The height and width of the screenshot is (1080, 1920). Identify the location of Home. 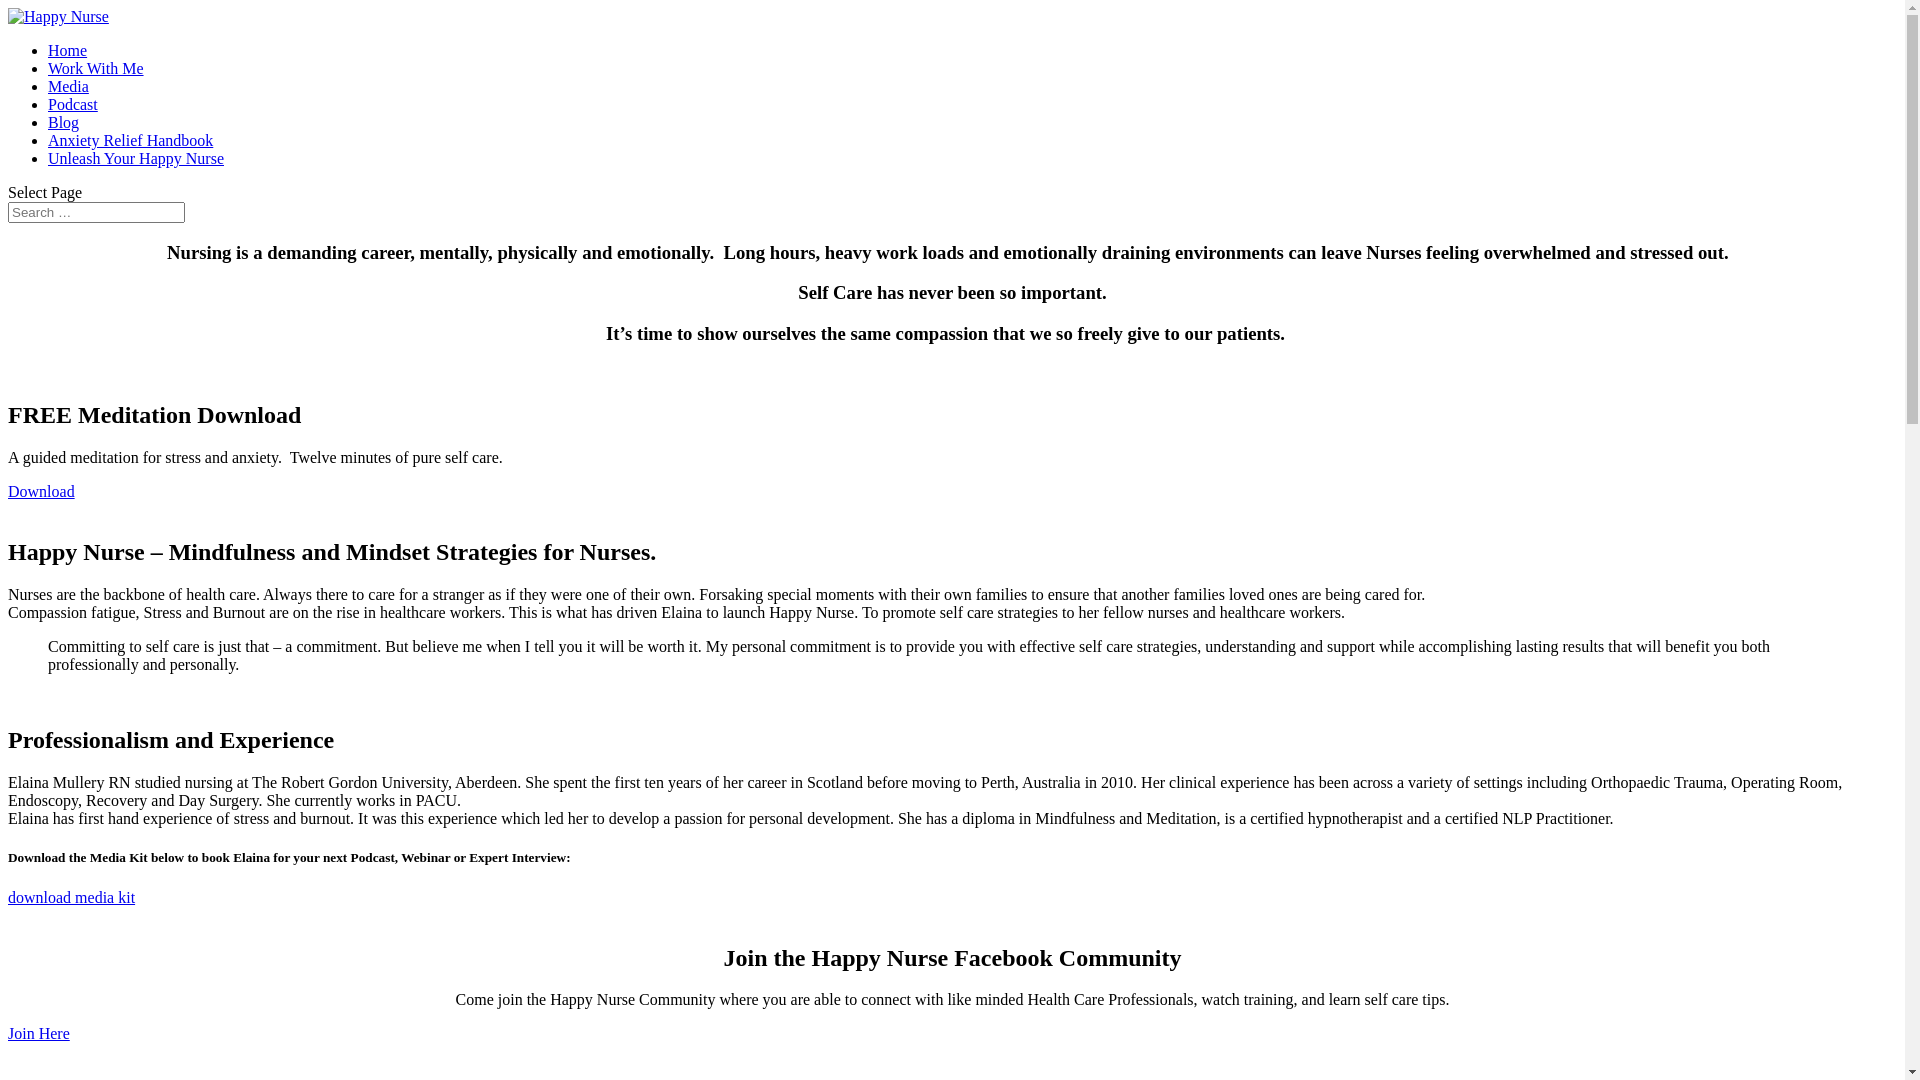
(68, 50).